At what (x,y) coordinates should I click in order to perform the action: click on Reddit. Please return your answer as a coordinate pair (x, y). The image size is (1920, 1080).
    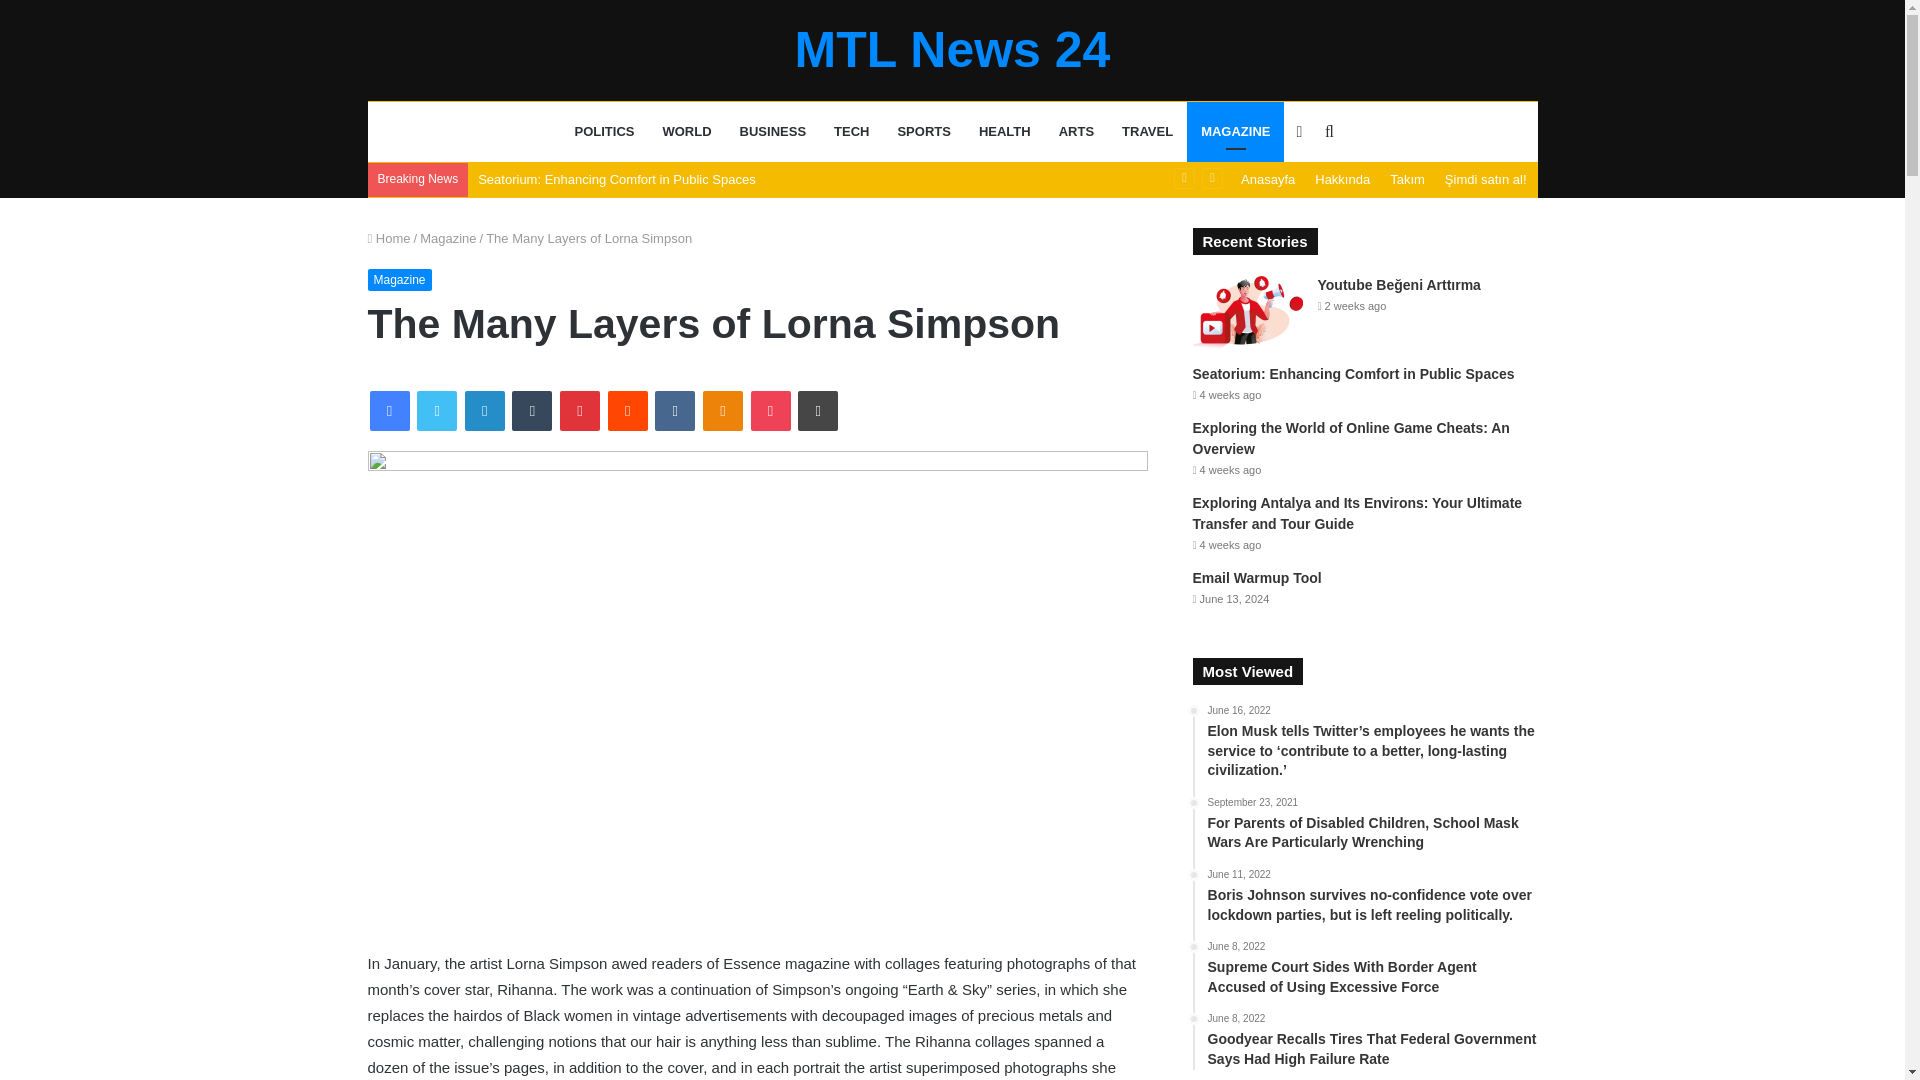
    Looking at the image, I should click on (628, 410).